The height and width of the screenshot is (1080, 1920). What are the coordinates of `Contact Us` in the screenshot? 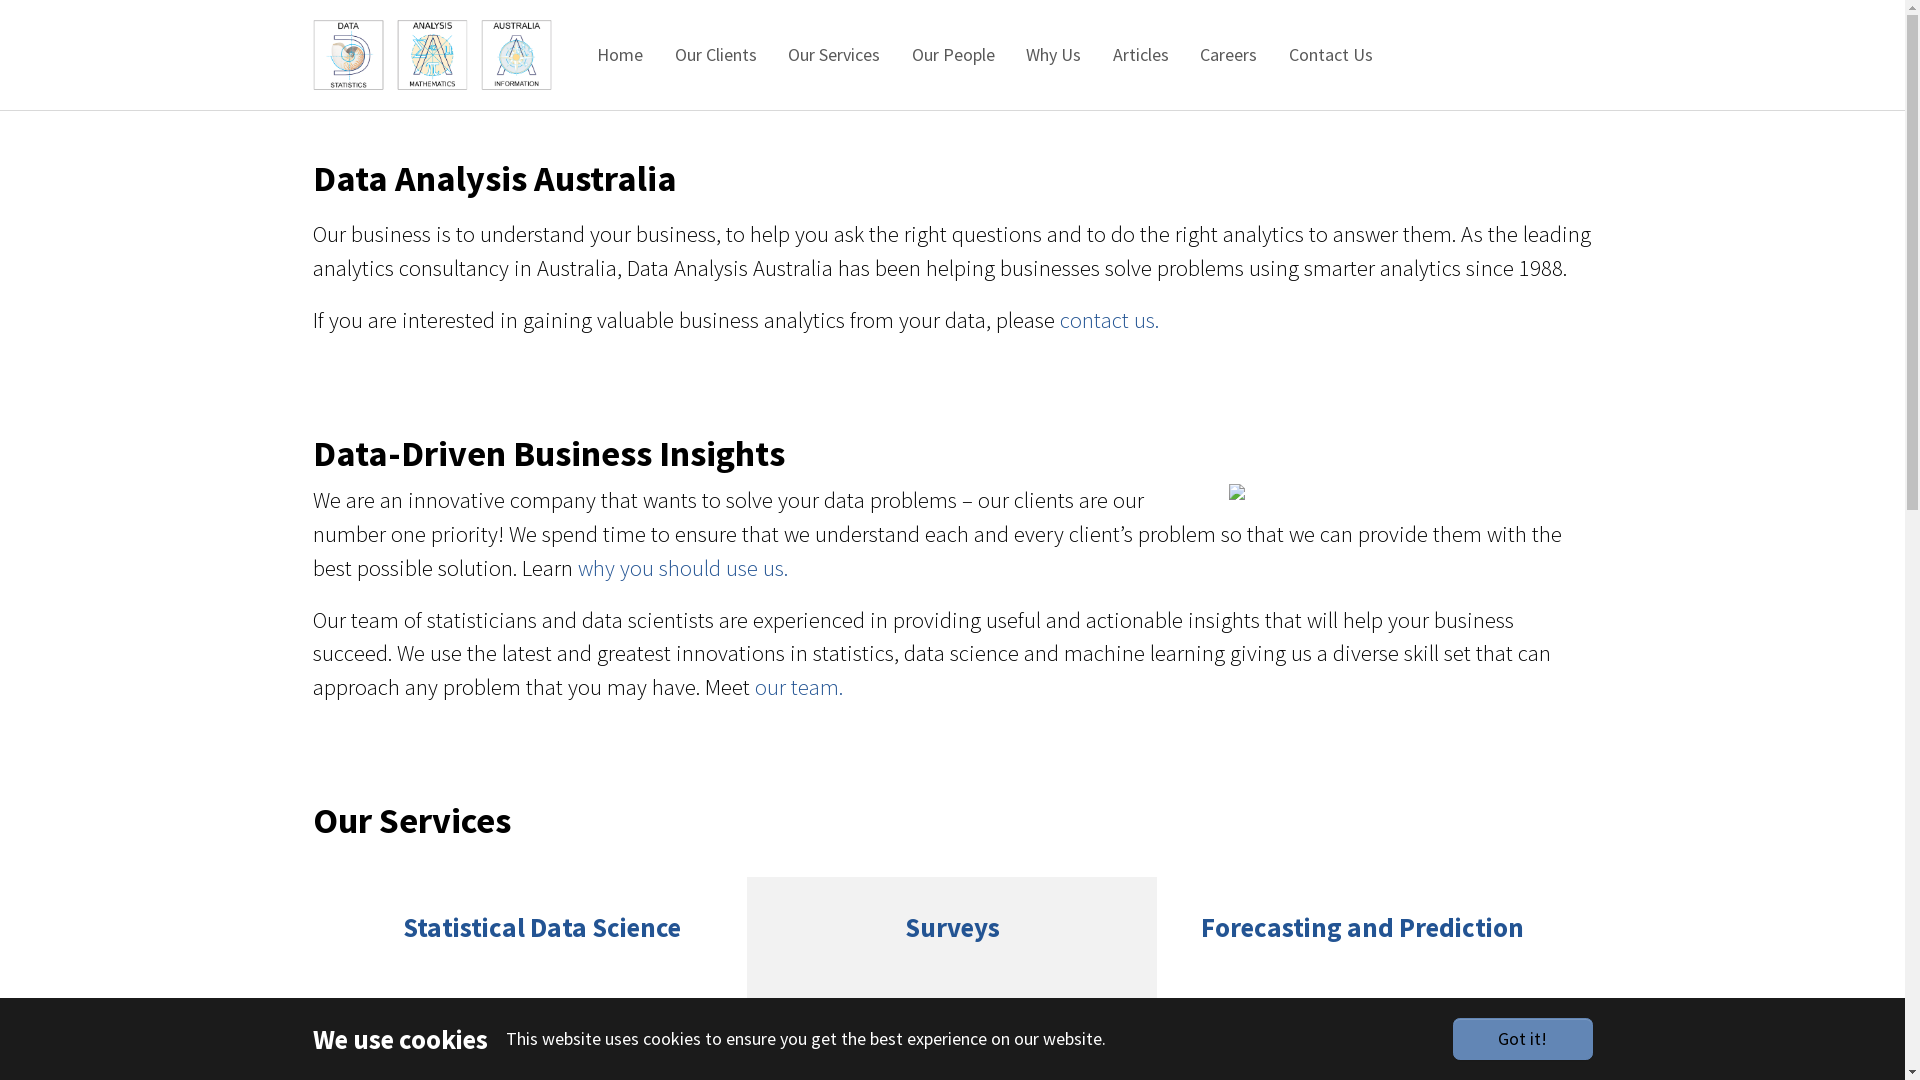 It's located at (1331, 55).